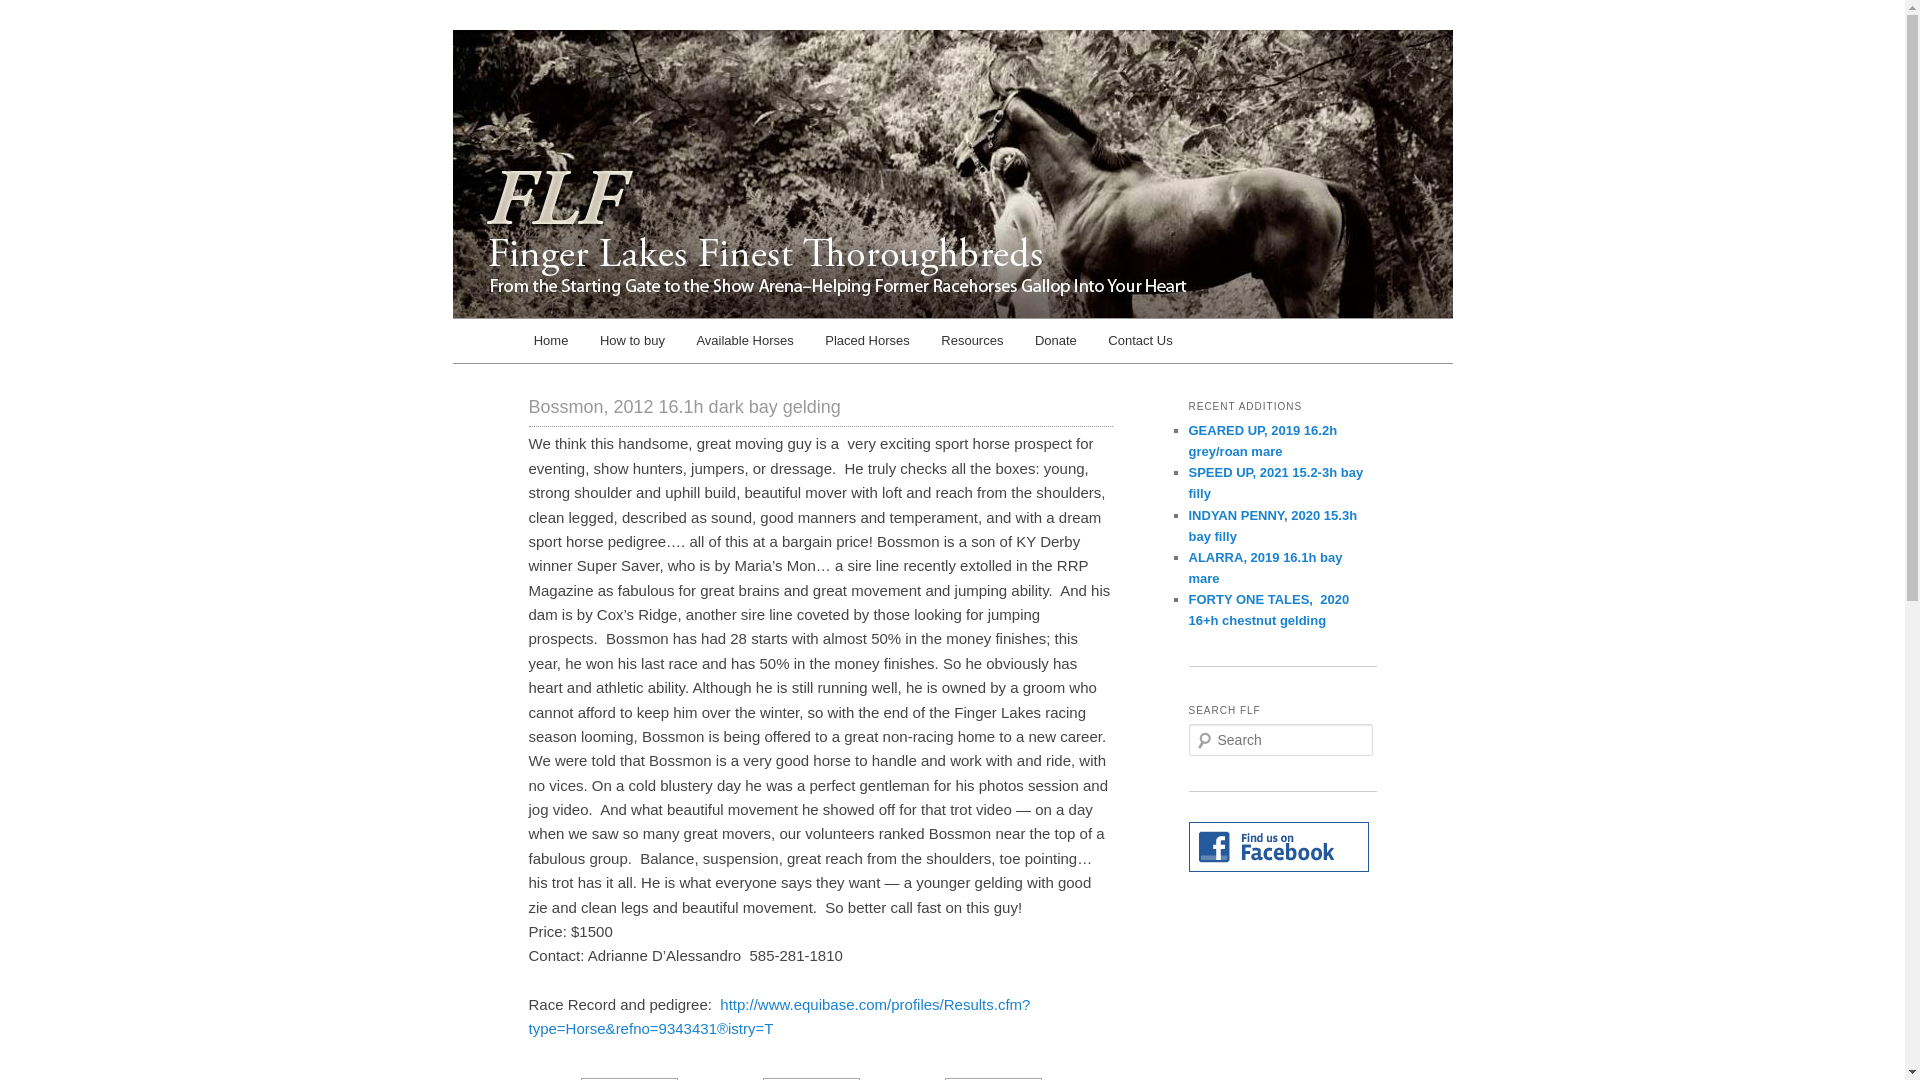  What do you see at coordinates (28, 14) in the screenshot?
I see `Search` at bounding box center [28, 14].